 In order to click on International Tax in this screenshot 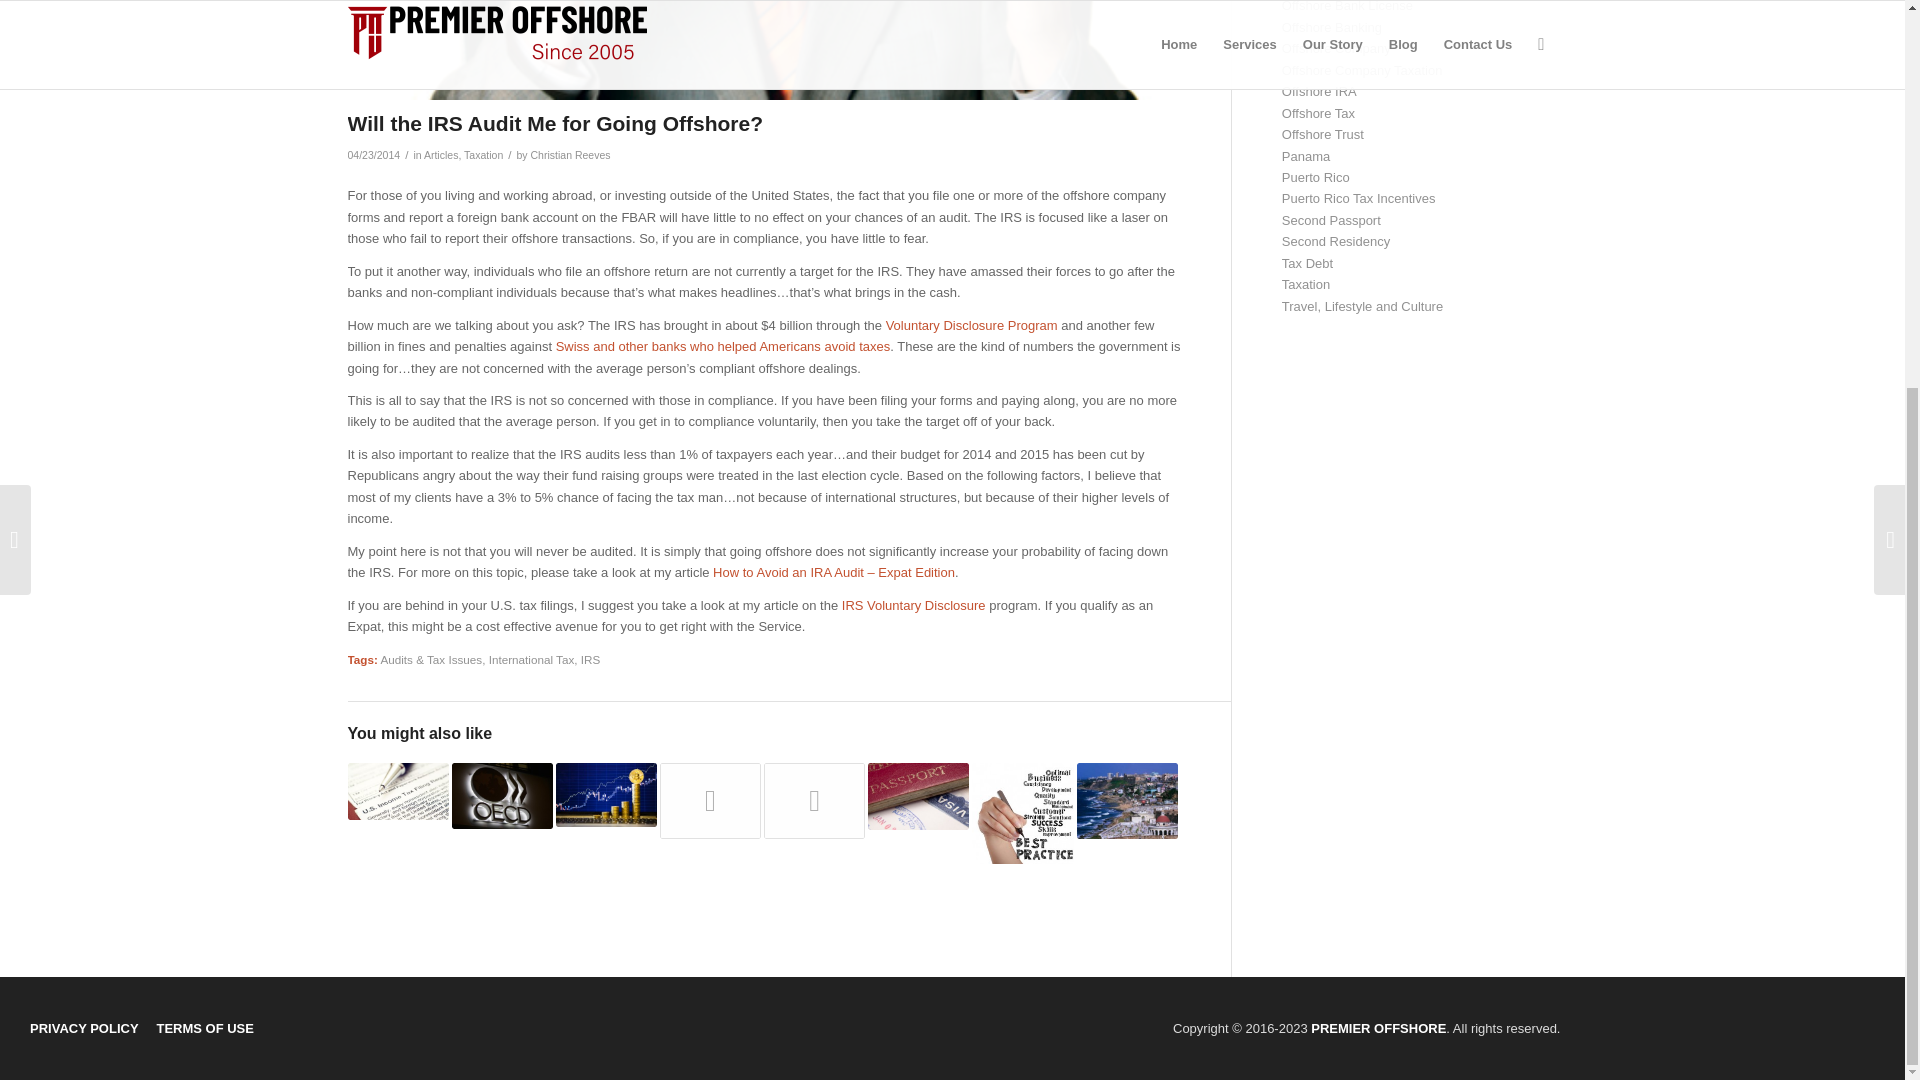, I will do `click(532, 660)`.